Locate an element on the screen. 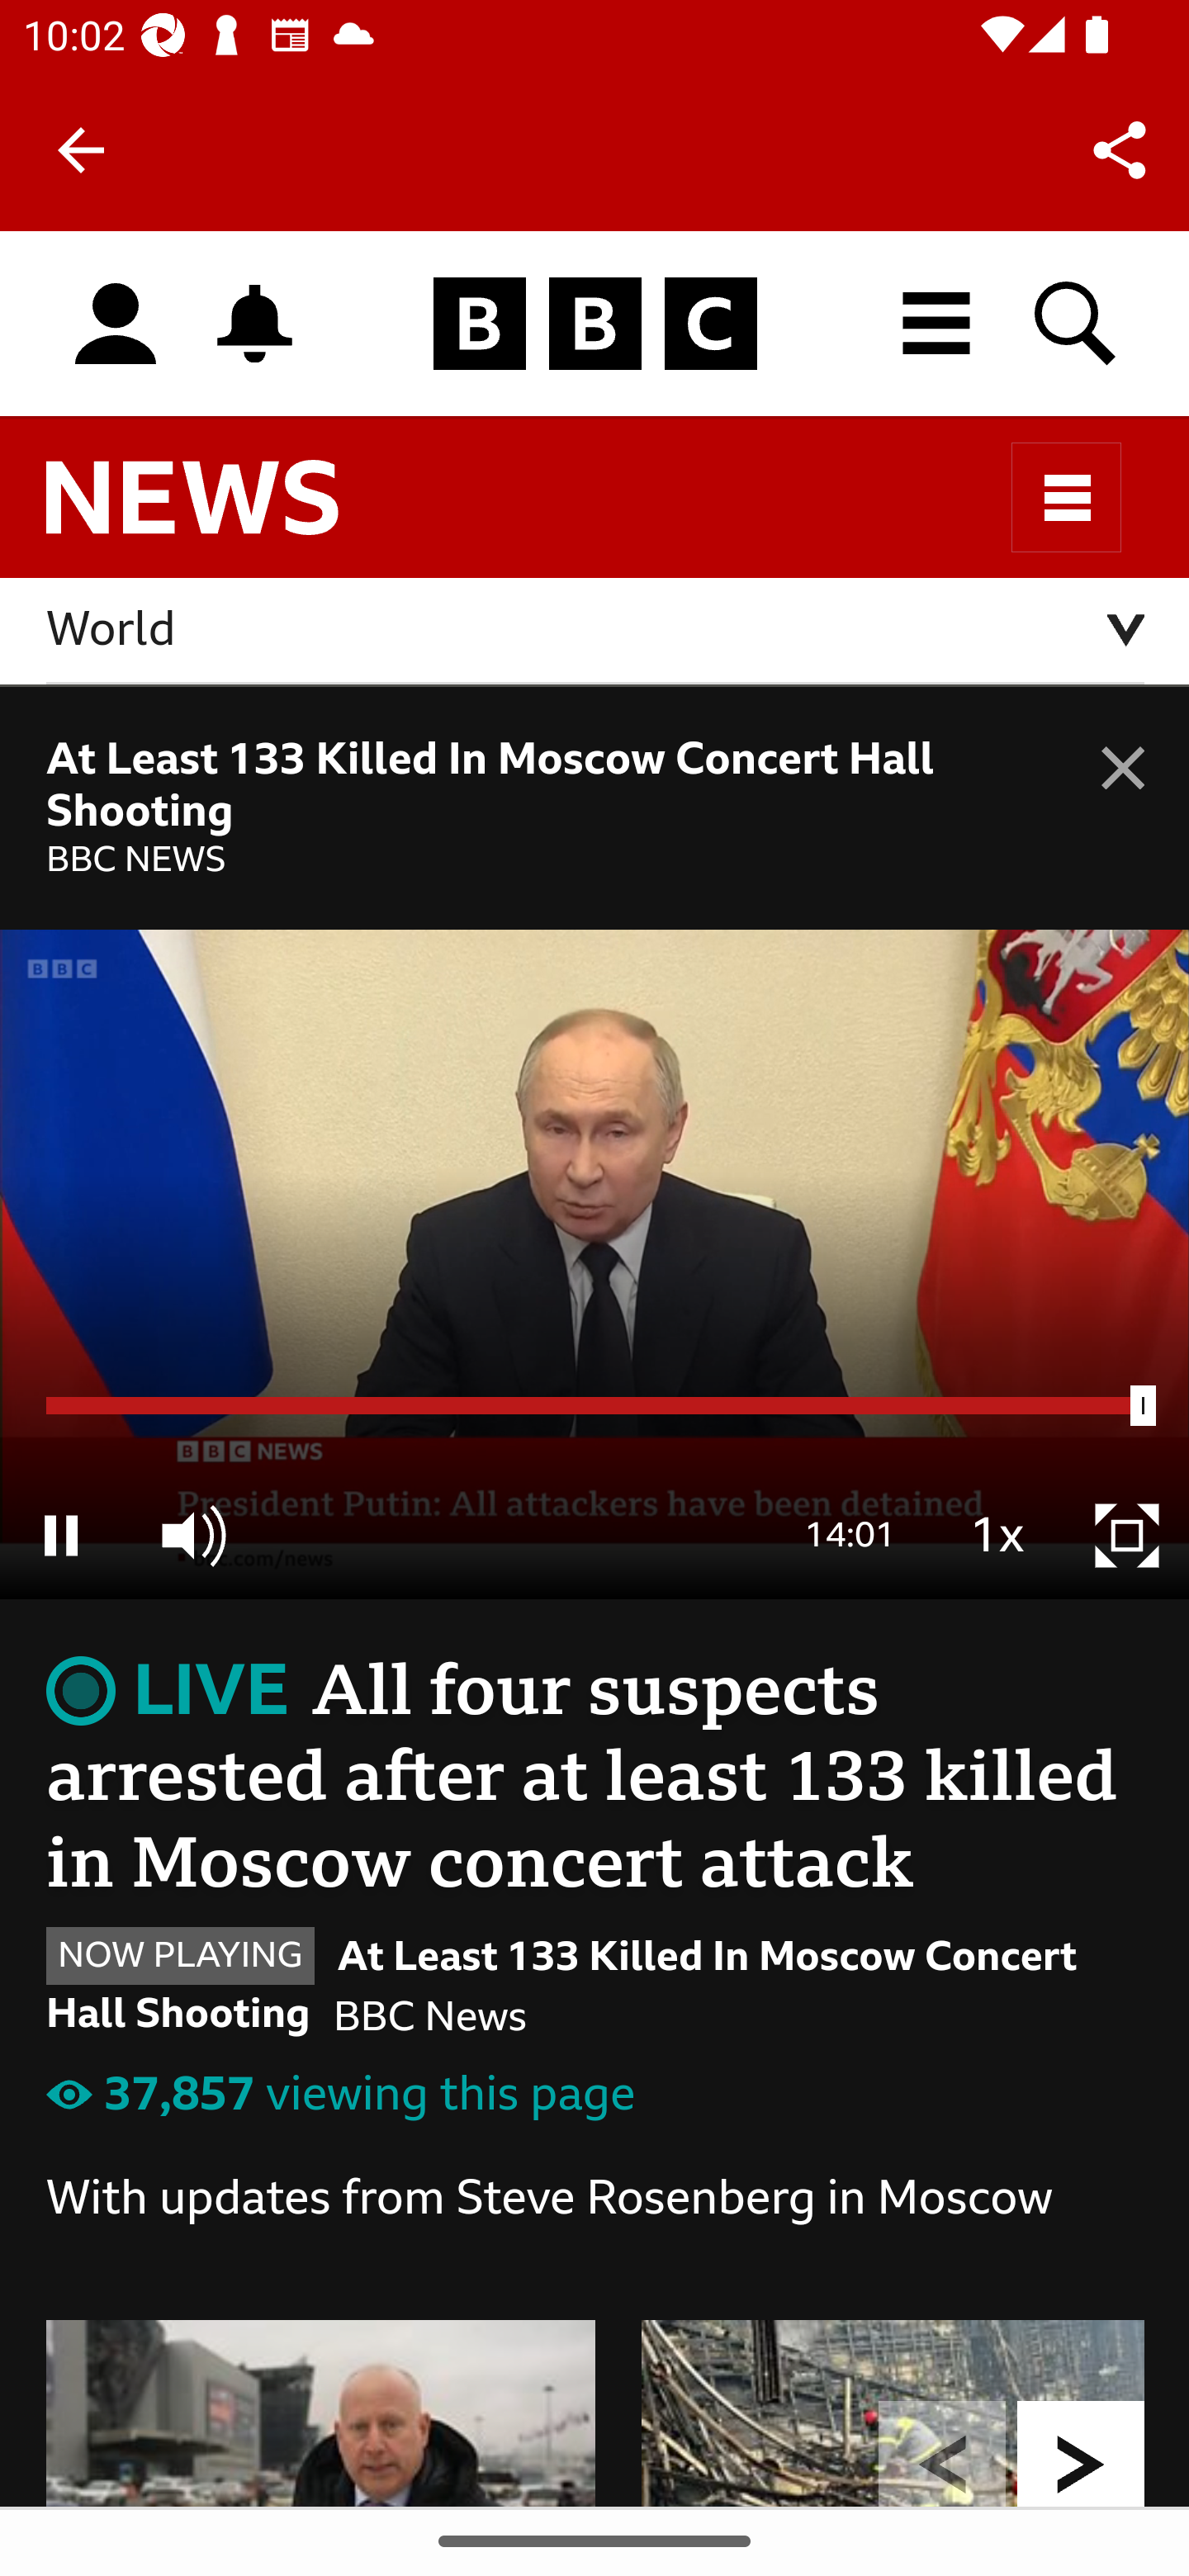 Image resolution: width=1189 pixels, height=2576 pixels. Sections is located at coordinates (1067, 497).